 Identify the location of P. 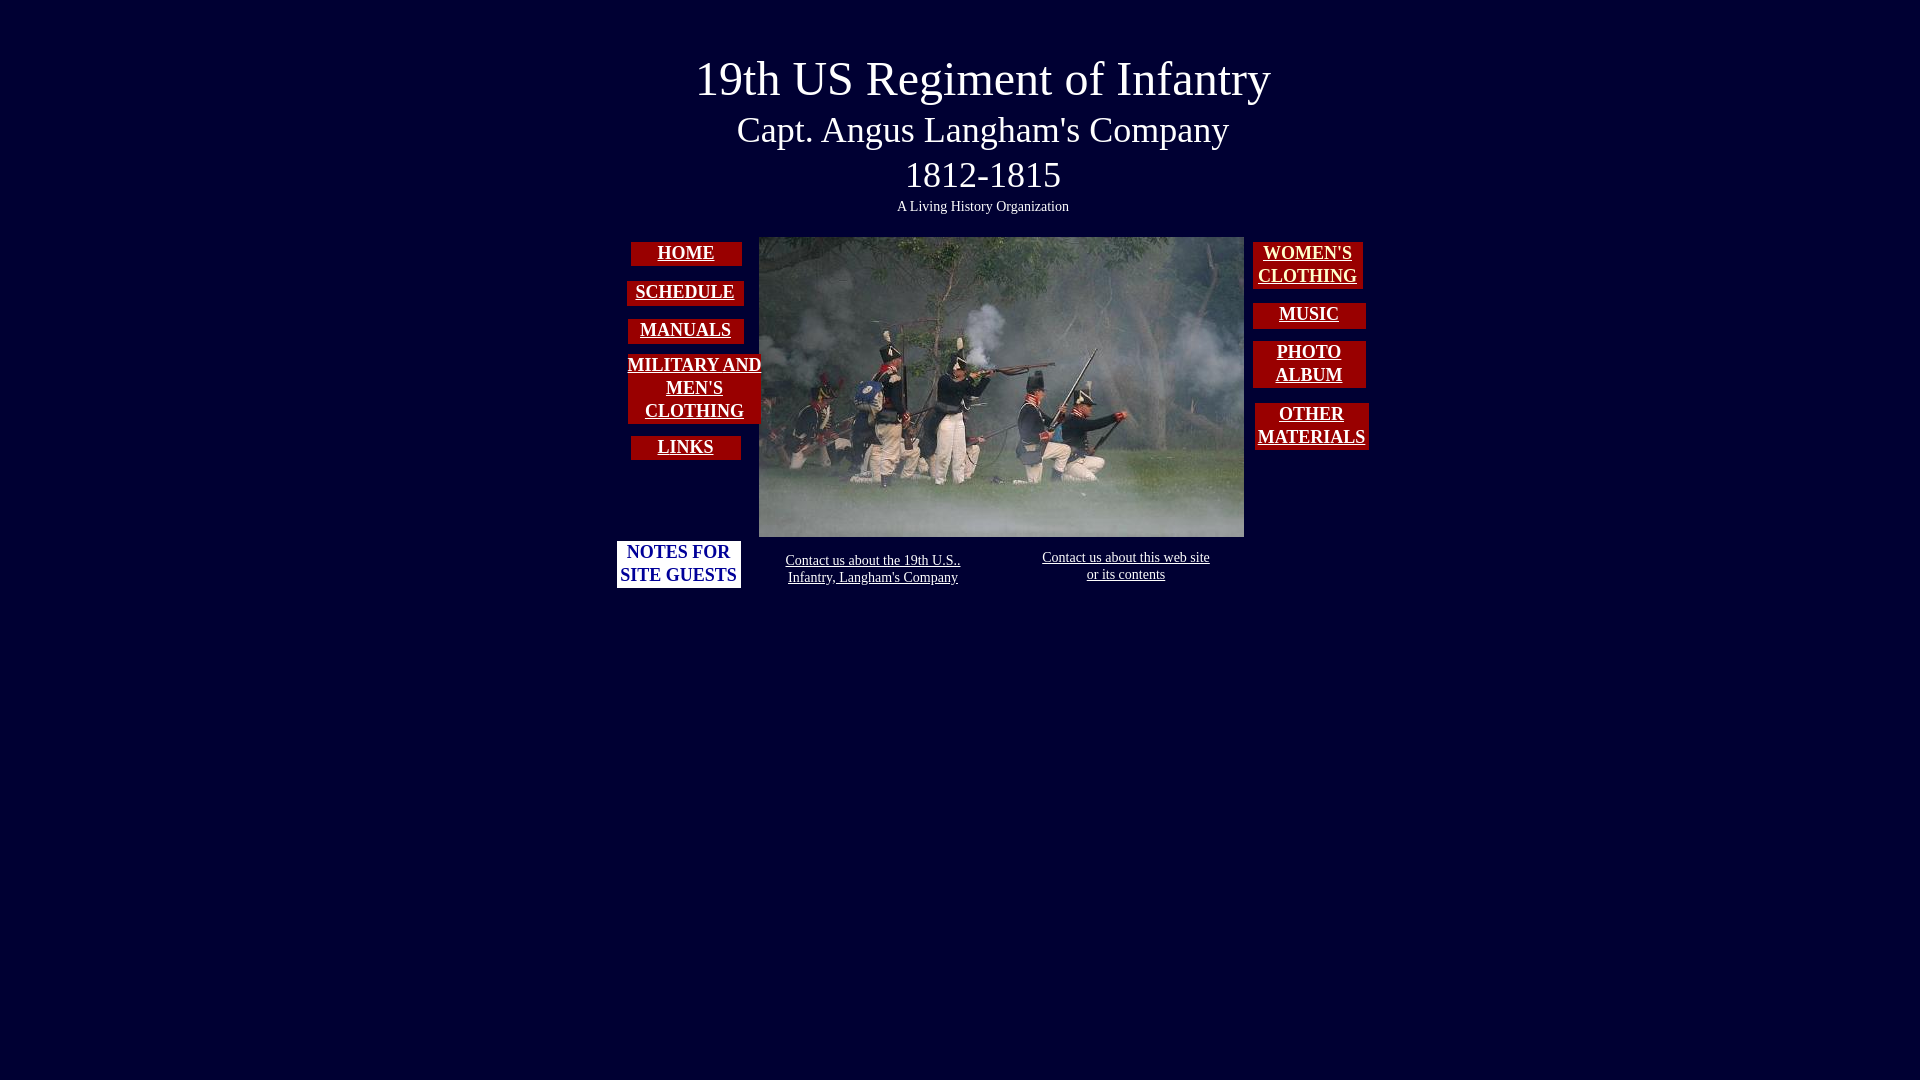
(1282, 352).